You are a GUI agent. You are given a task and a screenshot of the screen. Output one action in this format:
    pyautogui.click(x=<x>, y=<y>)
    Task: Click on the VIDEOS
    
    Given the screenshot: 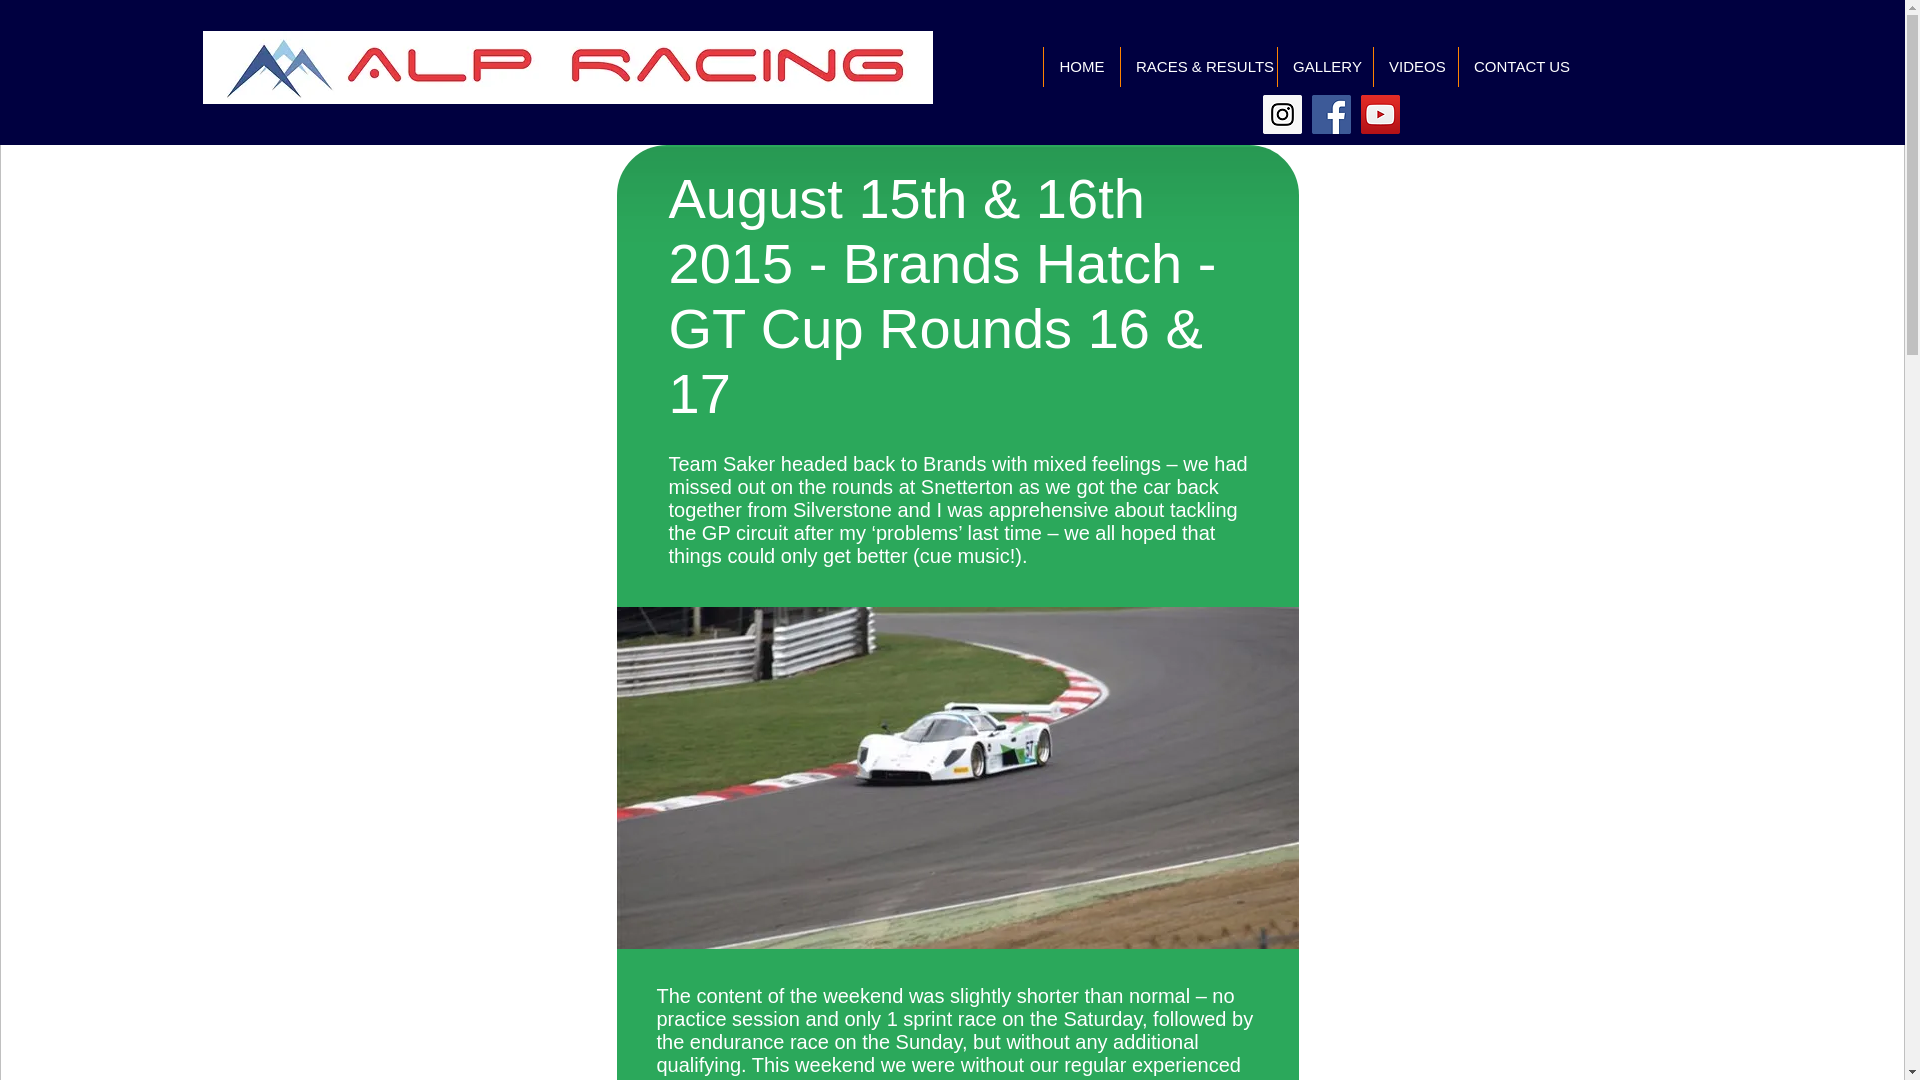 What is the action you would take?
    pyautogui.click(x=1414, y=67)
    